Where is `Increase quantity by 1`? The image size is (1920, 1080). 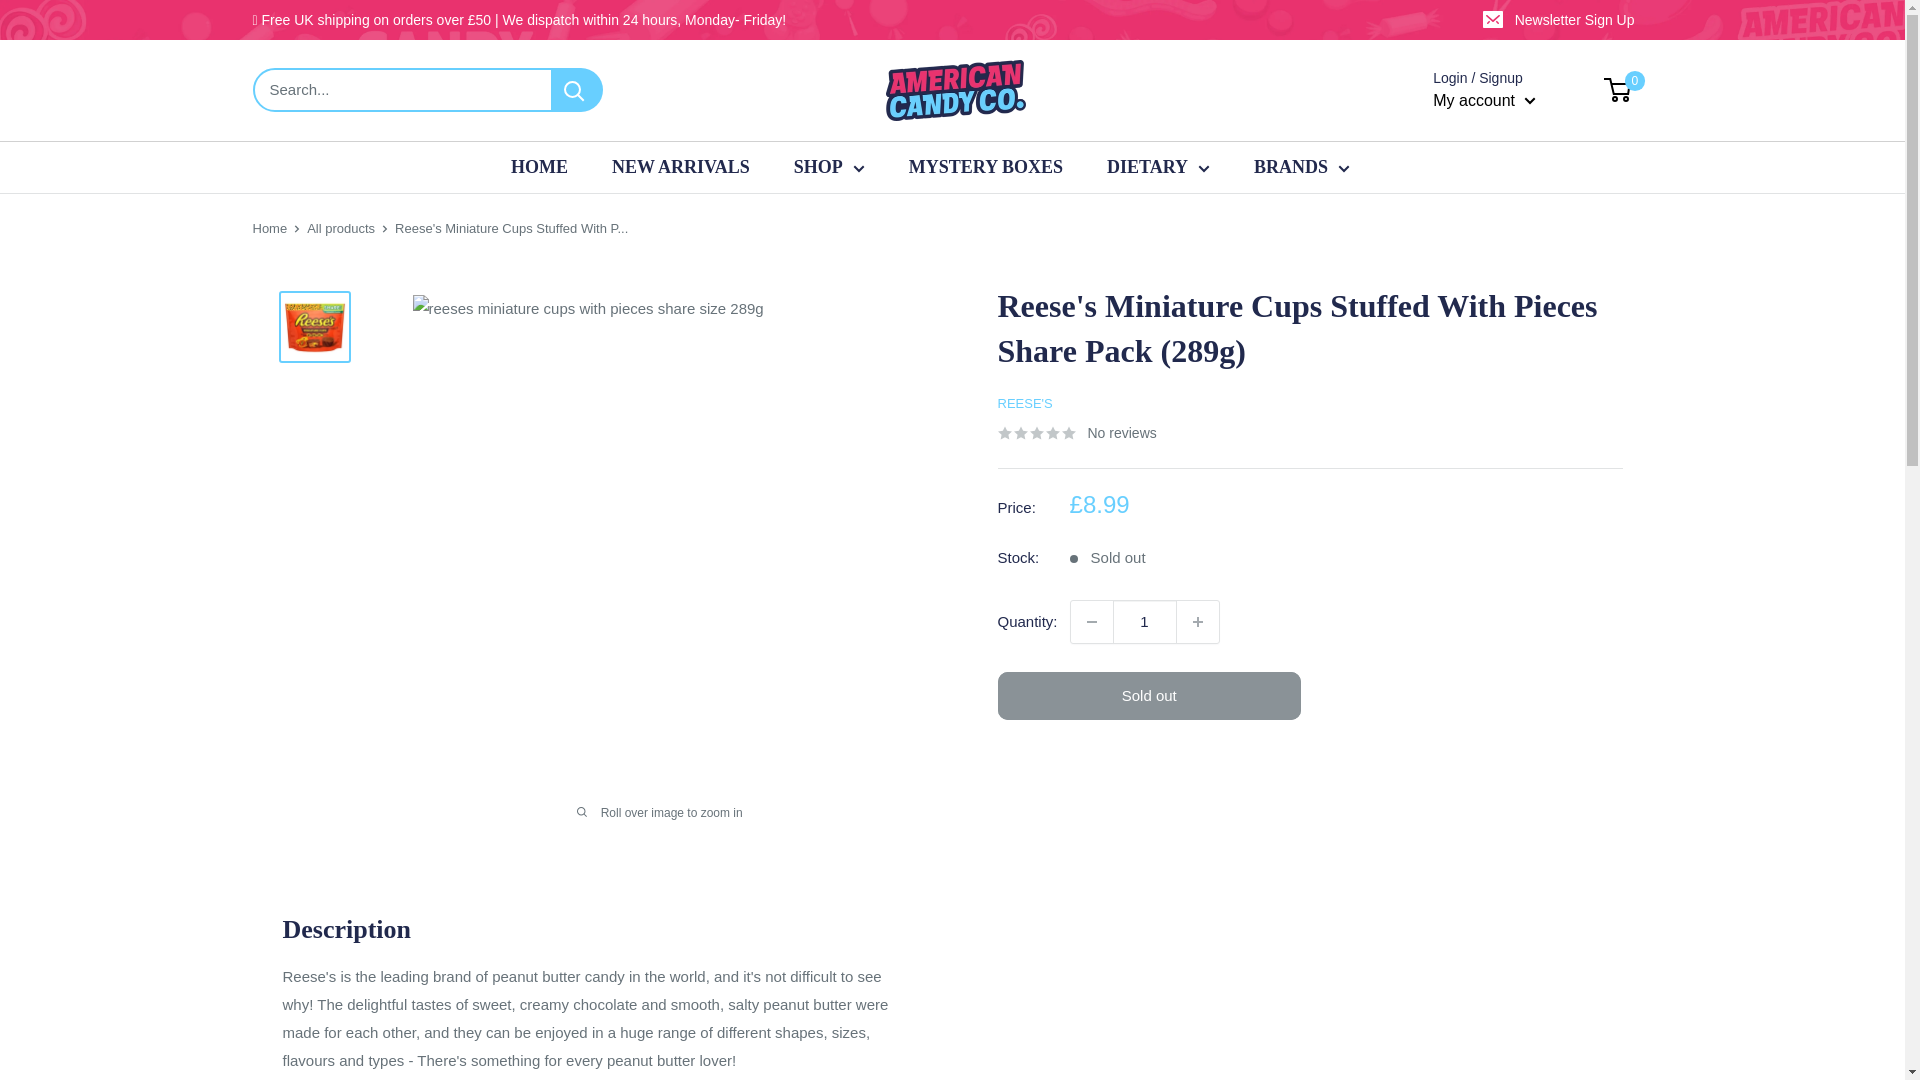 Increase quantity by 1 is located at coordinates (1198, 621).